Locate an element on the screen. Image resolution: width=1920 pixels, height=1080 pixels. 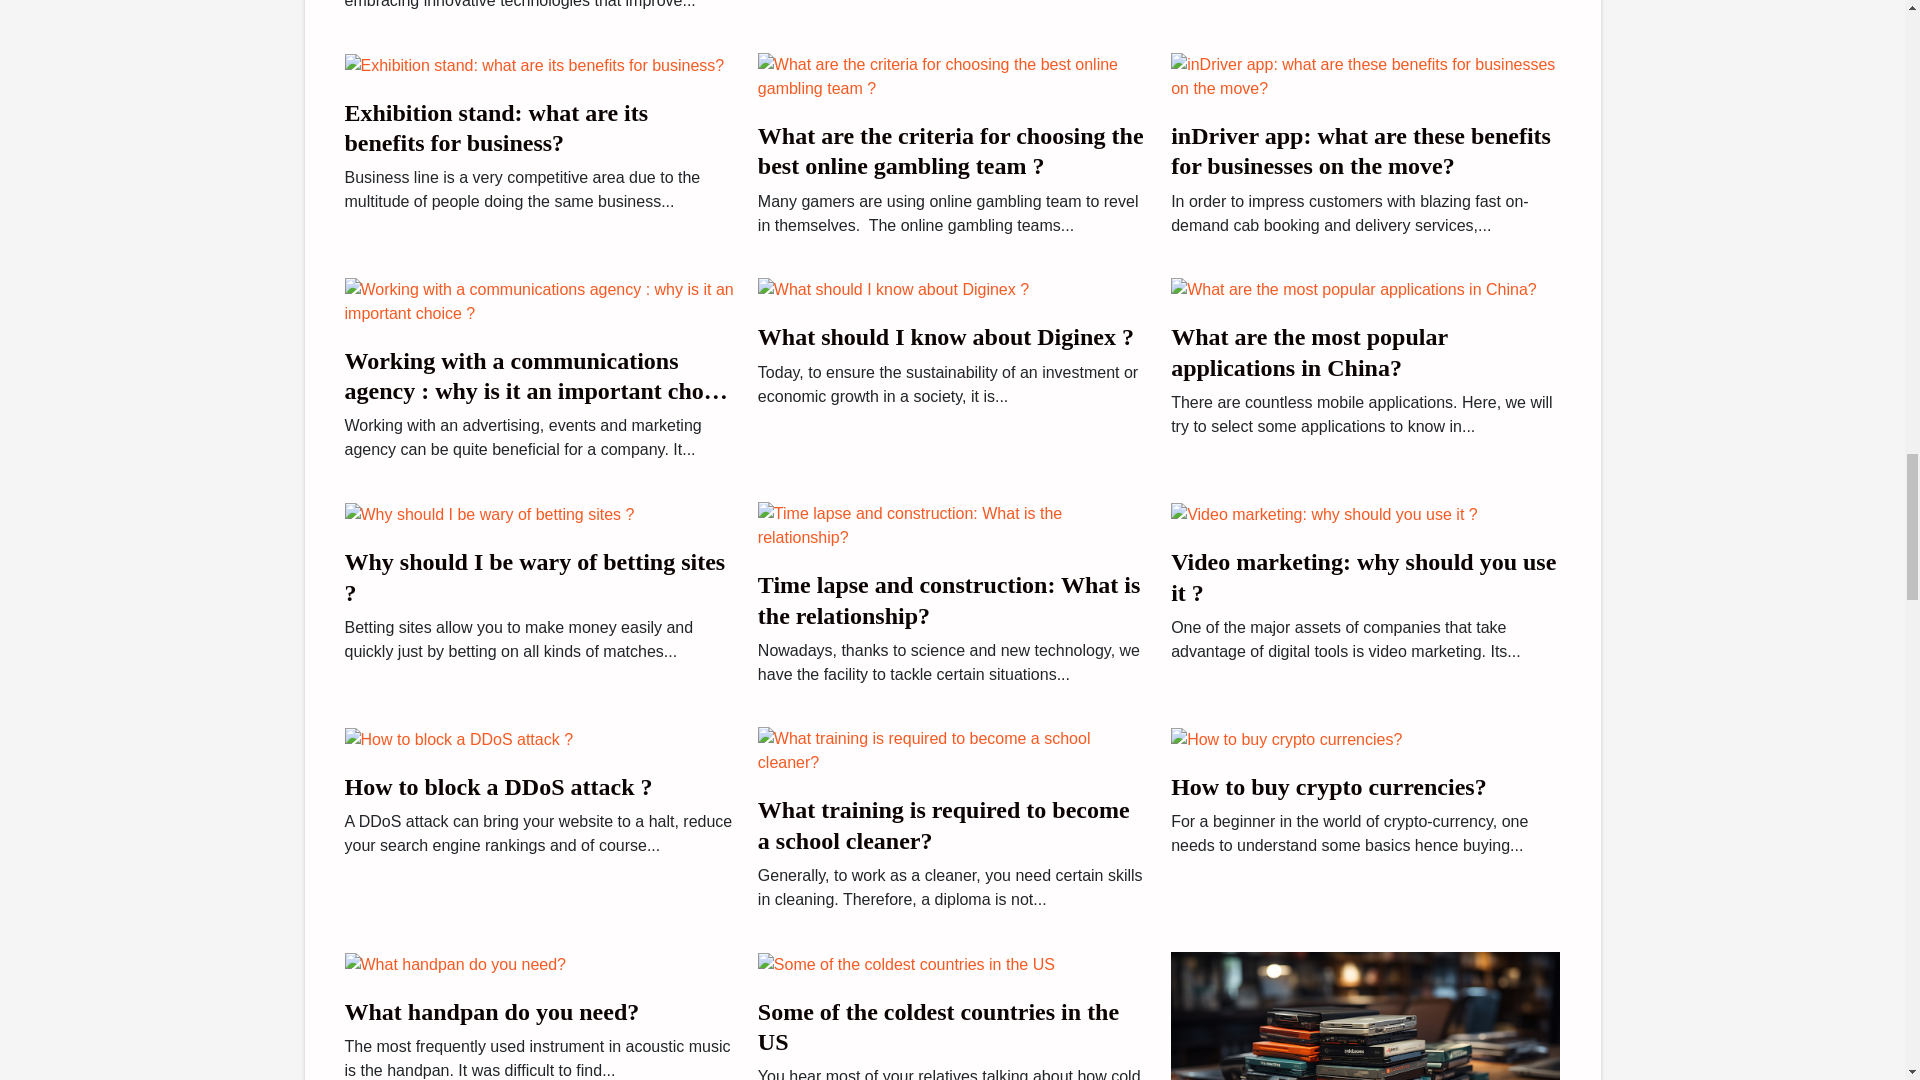
Exhibition stand: what are its benefits for business? is located at coordinates (496, 128).